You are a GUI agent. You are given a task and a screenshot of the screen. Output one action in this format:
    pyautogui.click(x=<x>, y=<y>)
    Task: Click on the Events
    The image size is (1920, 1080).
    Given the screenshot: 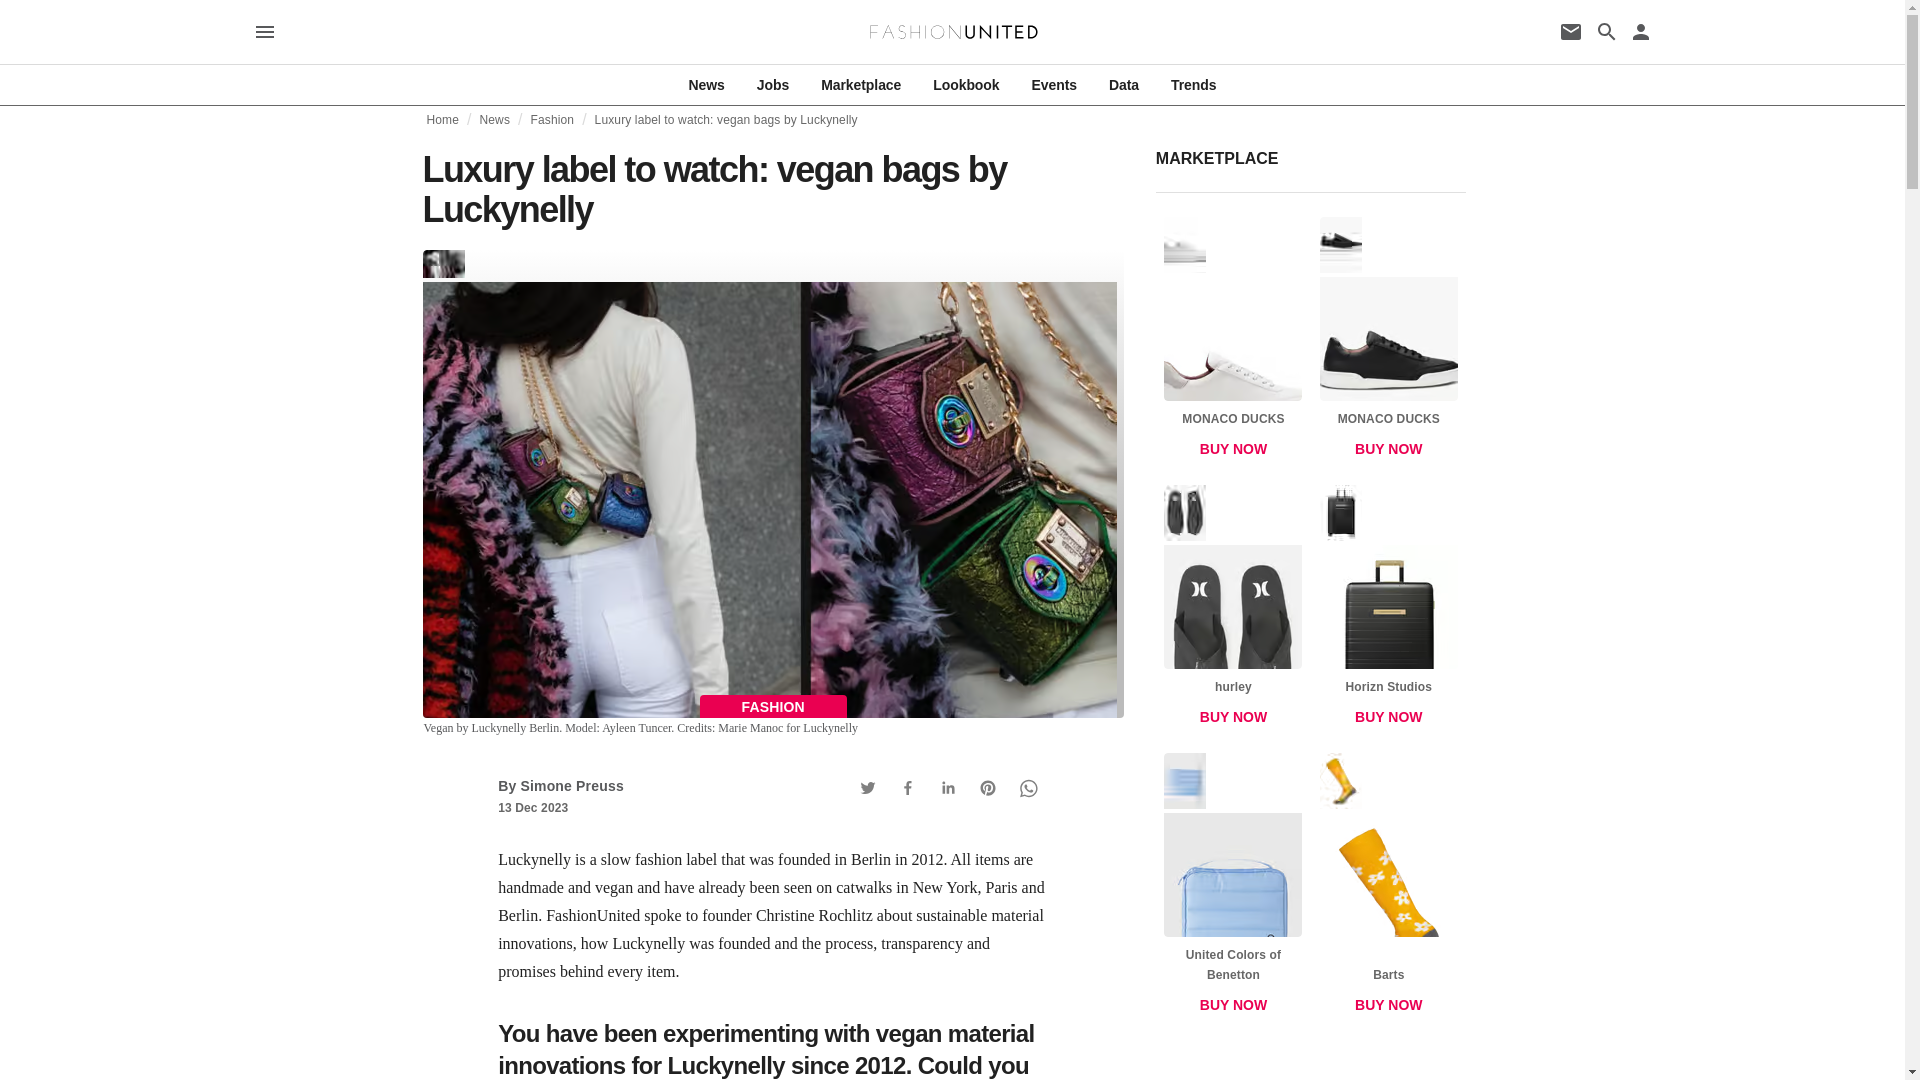 What is the action you would take?
    pyautogui.click(x=1054, y=84)
    